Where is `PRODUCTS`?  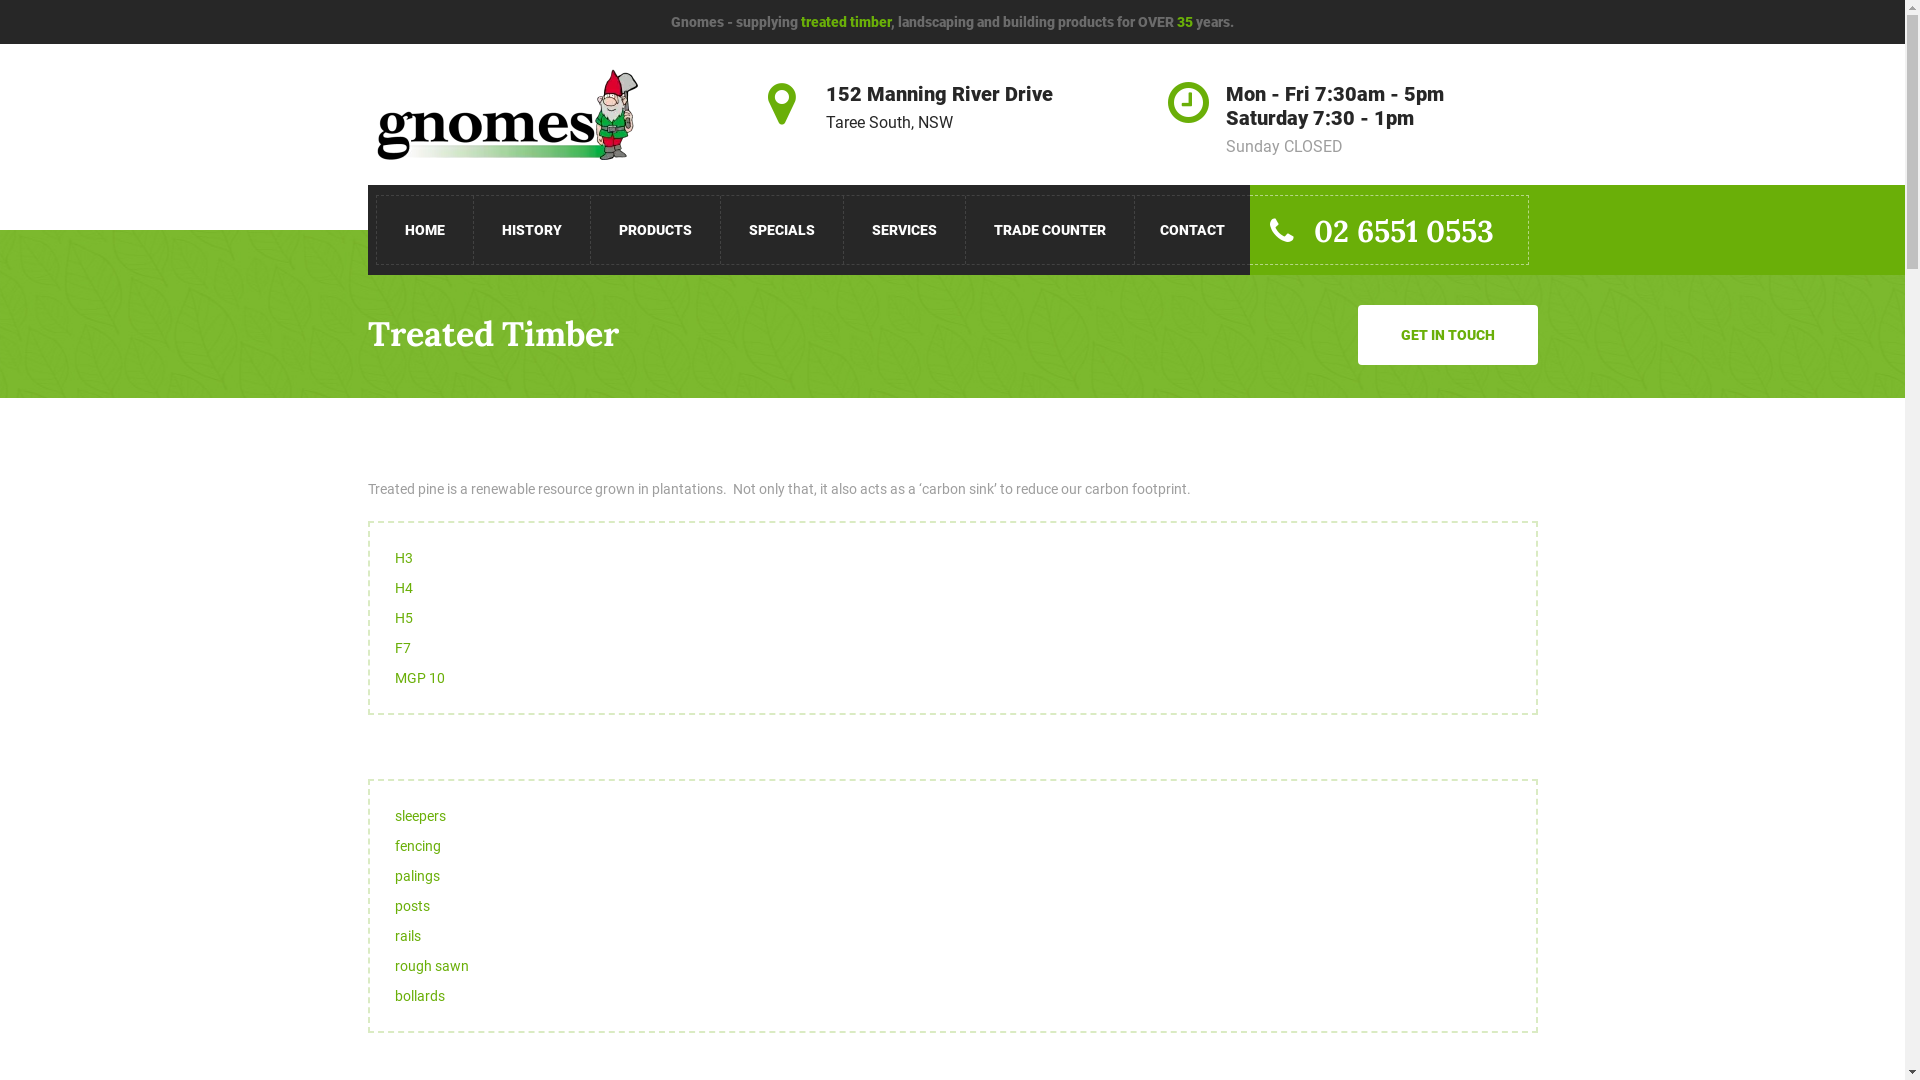
PRODUCTS is located at coordinates (655, 230).